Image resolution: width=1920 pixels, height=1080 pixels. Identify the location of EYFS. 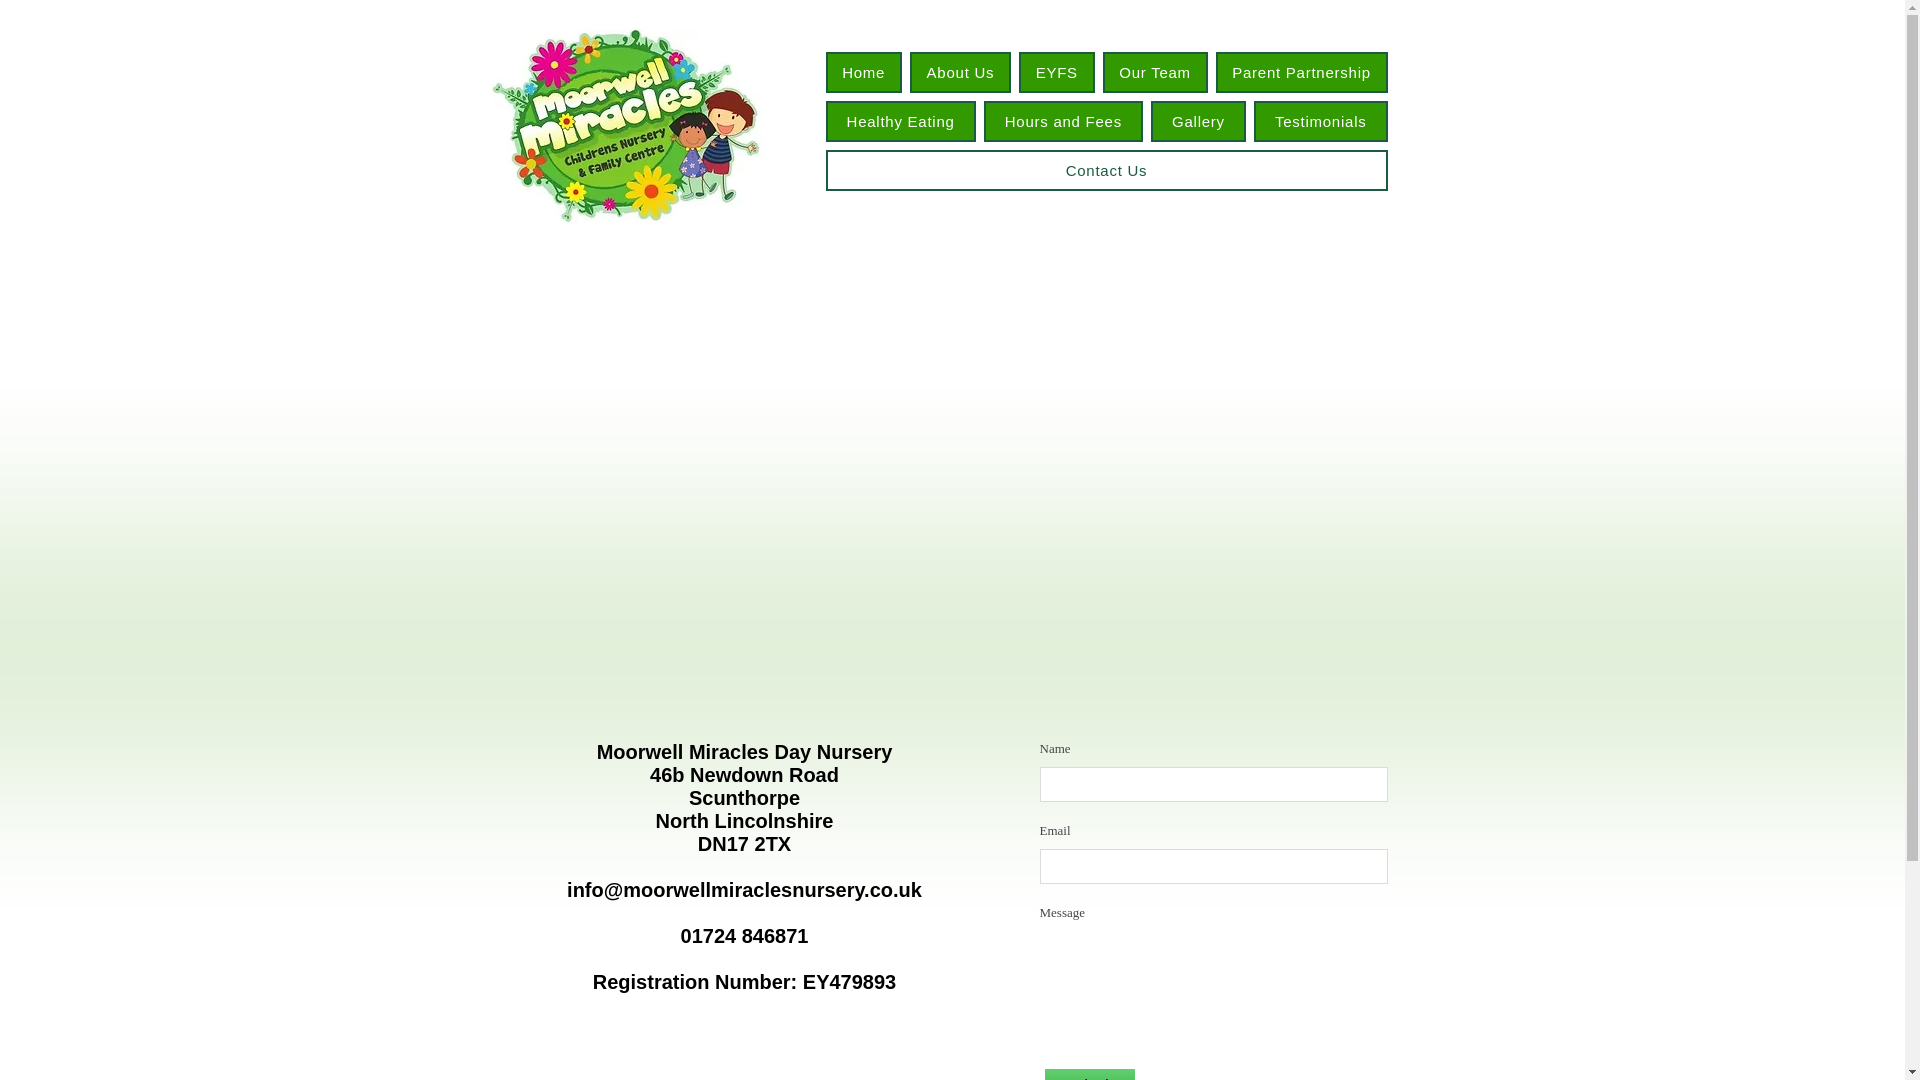
(1056, 72).